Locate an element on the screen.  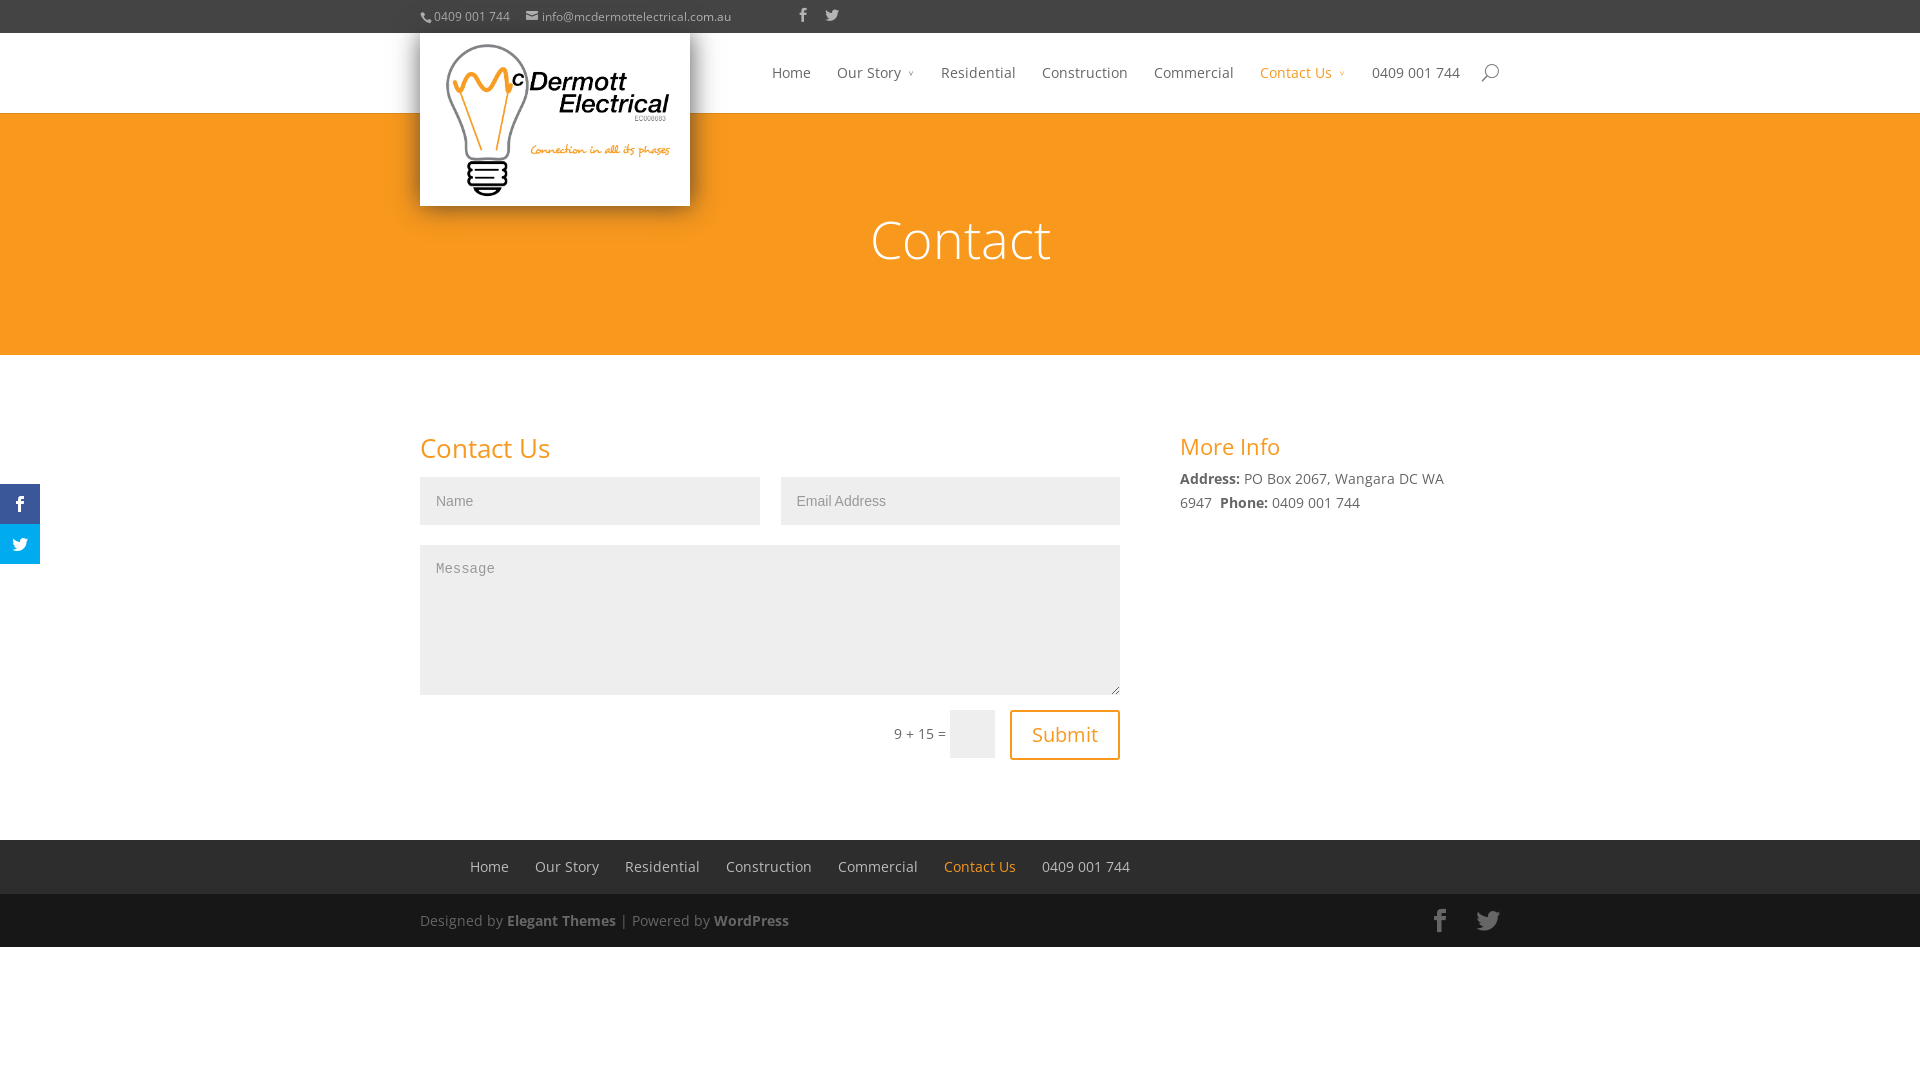
info@mcdermottelectrical.com.au is located at coordinates (628, 16).